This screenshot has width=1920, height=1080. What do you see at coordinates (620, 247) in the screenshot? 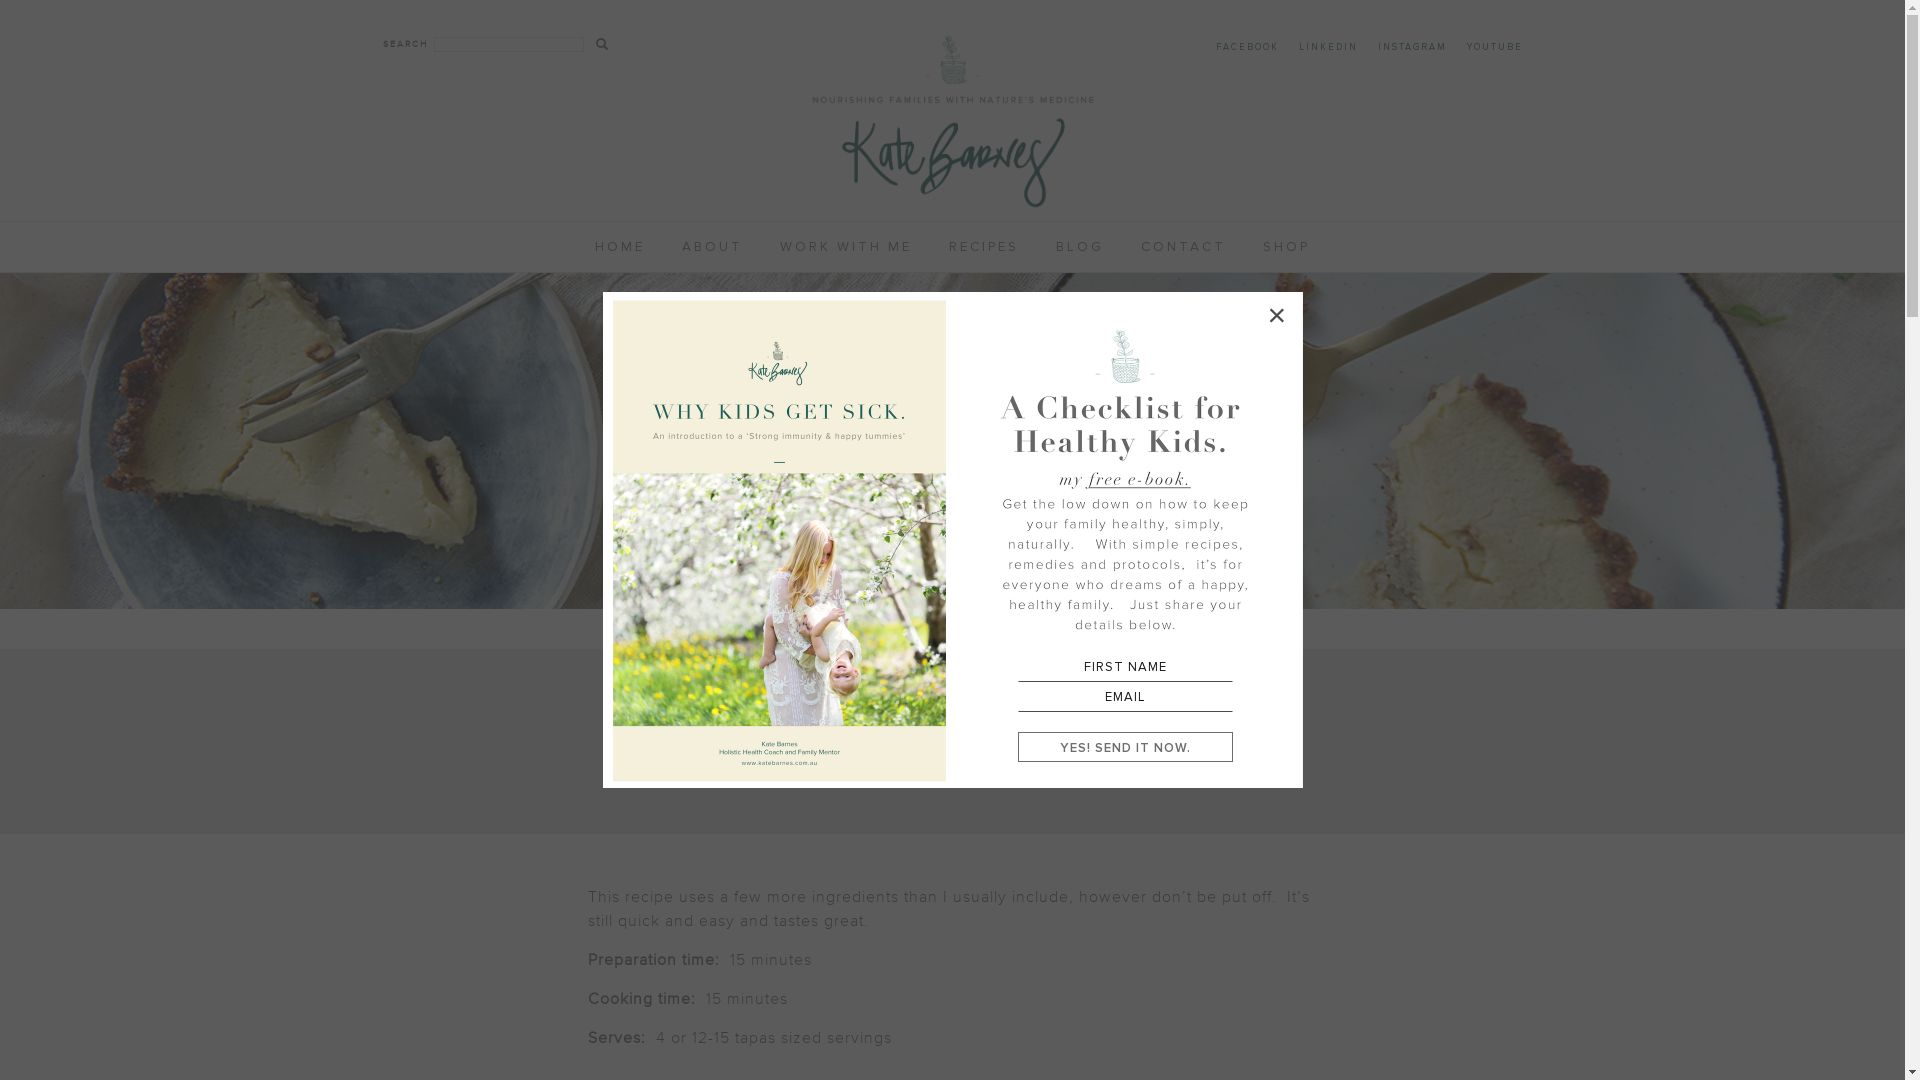
I see `HOME` at bounding box center [620, 247].